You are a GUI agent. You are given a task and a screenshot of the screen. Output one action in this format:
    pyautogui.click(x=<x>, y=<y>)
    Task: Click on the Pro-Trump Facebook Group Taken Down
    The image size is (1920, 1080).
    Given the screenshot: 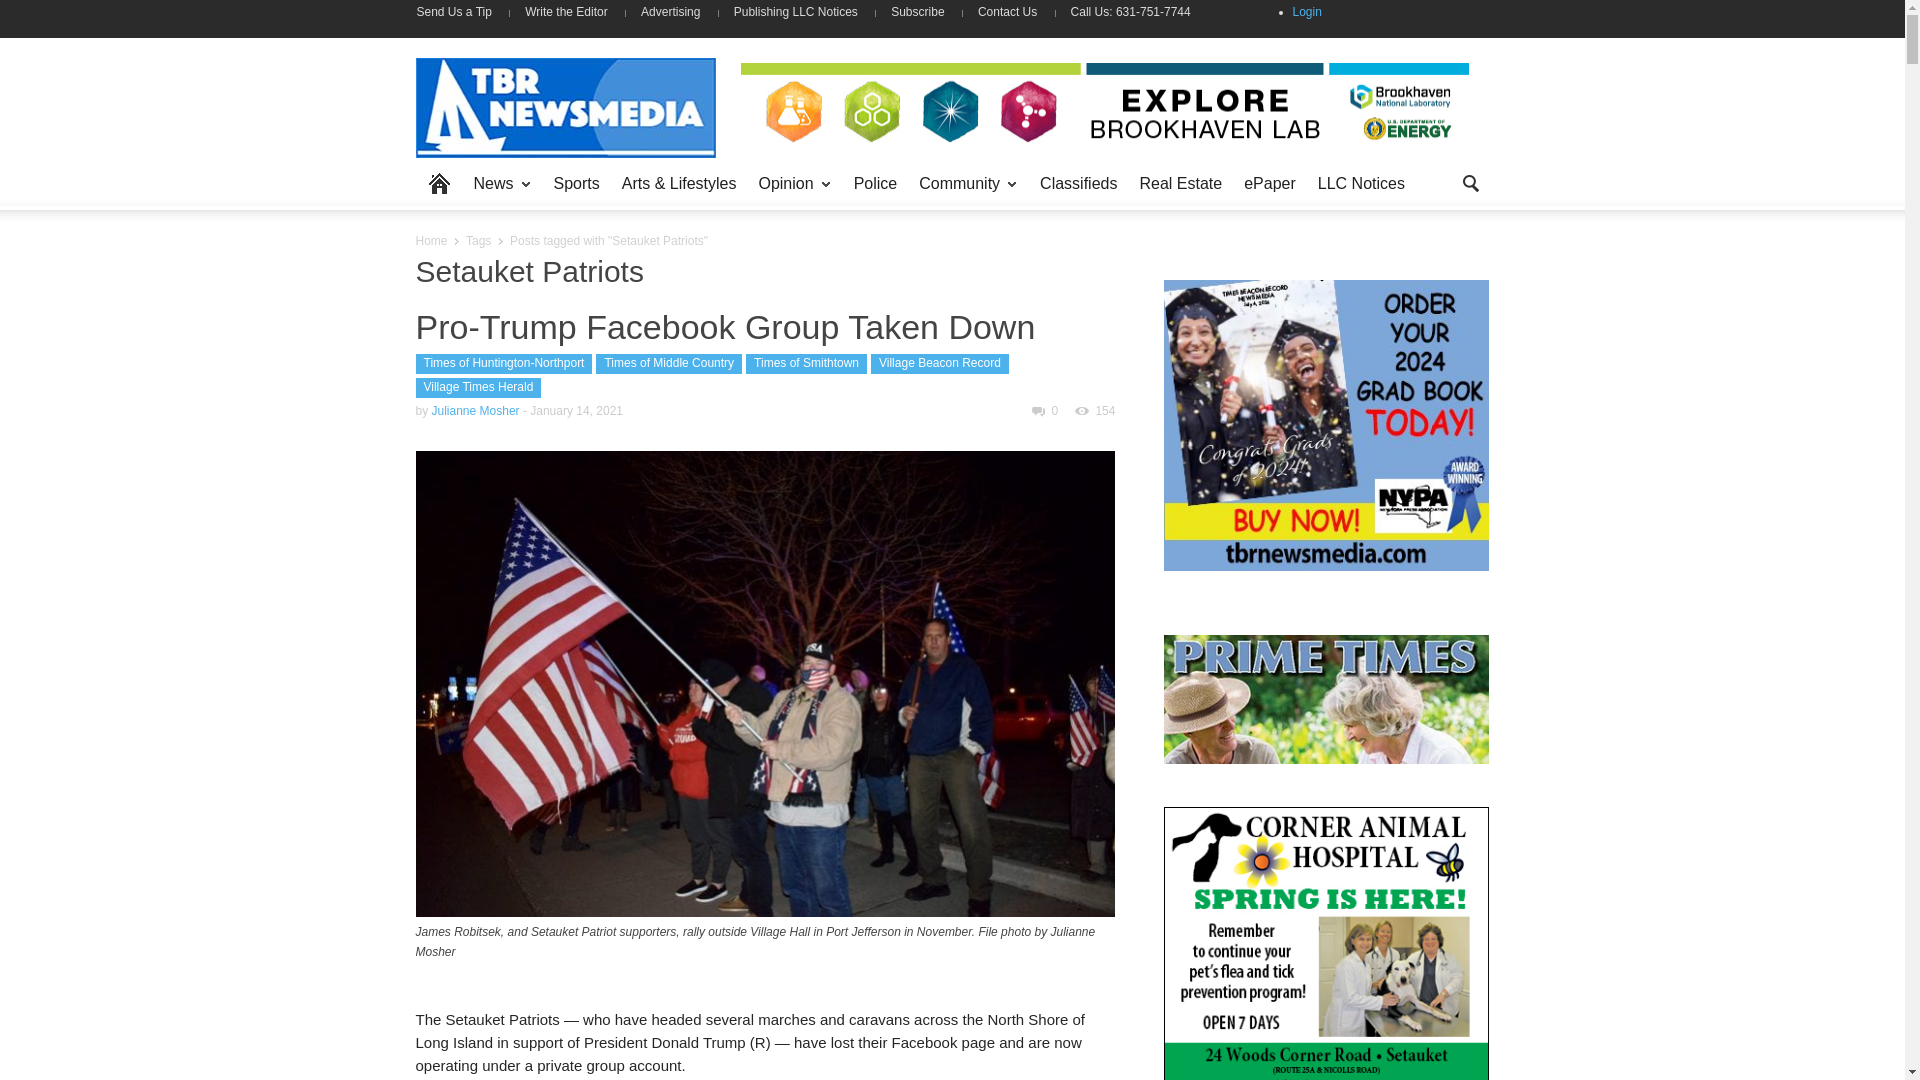 What is the action you would take?
    pyautogui.click(x=726, y=326)
    